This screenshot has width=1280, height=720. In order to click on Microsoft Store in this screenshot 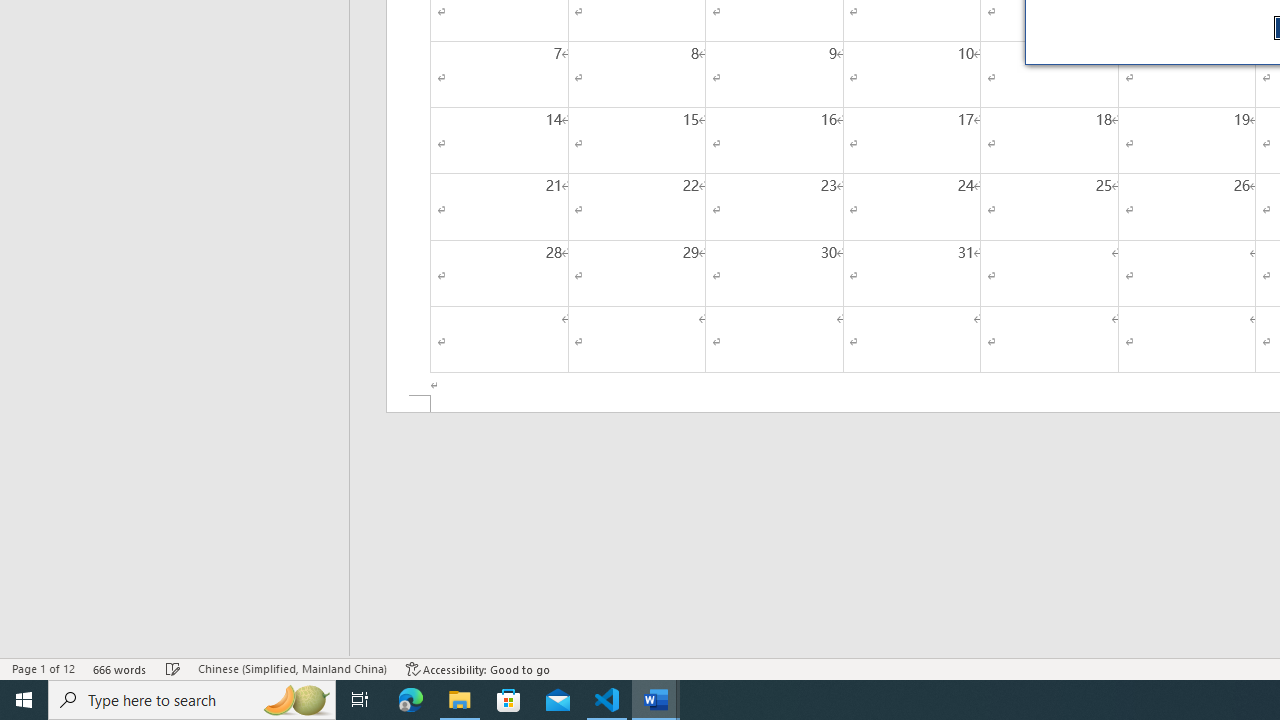, I will do `click(509, 700)`.